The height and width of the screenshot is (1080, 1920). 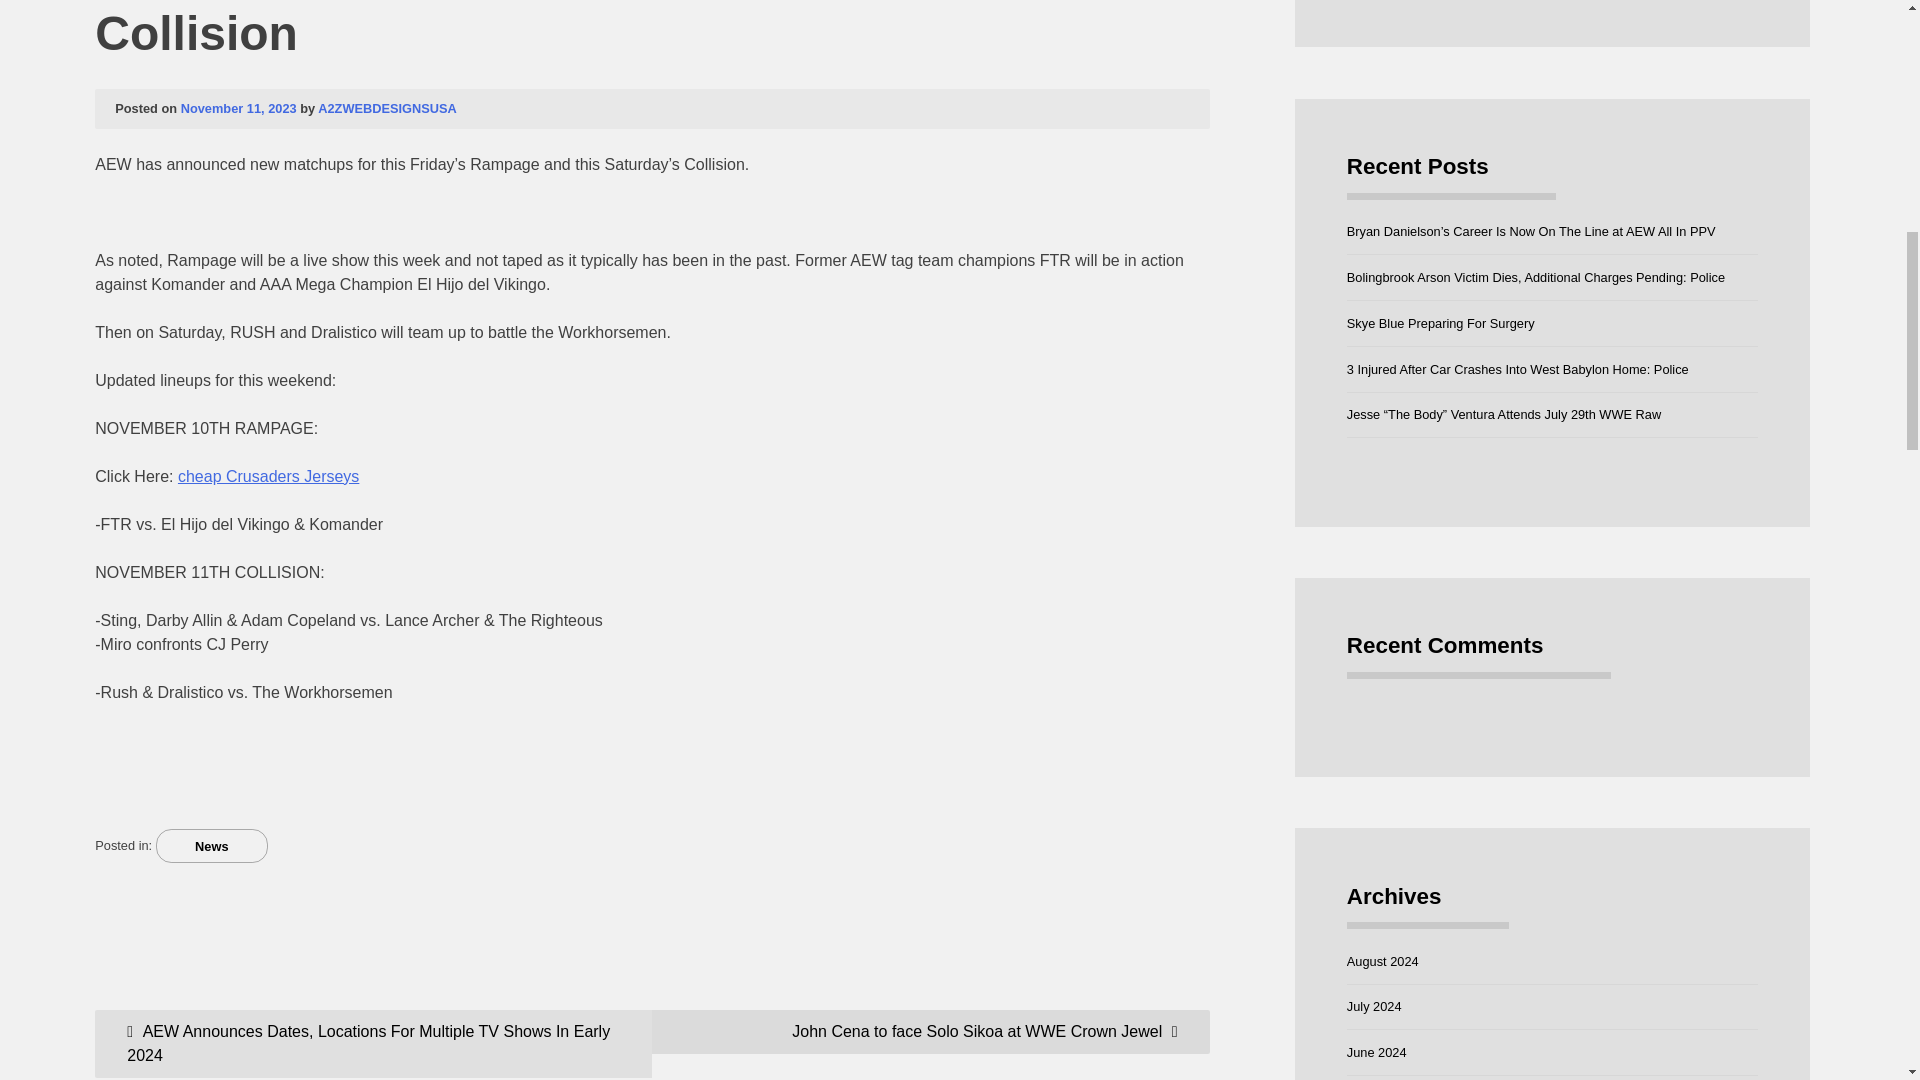 What do you see at coordinates (1518, 368) in the screenshot?
I see `3 Injured After Car Crashes Into West Babylon Home: Police` at bounding box center [1518, 368].